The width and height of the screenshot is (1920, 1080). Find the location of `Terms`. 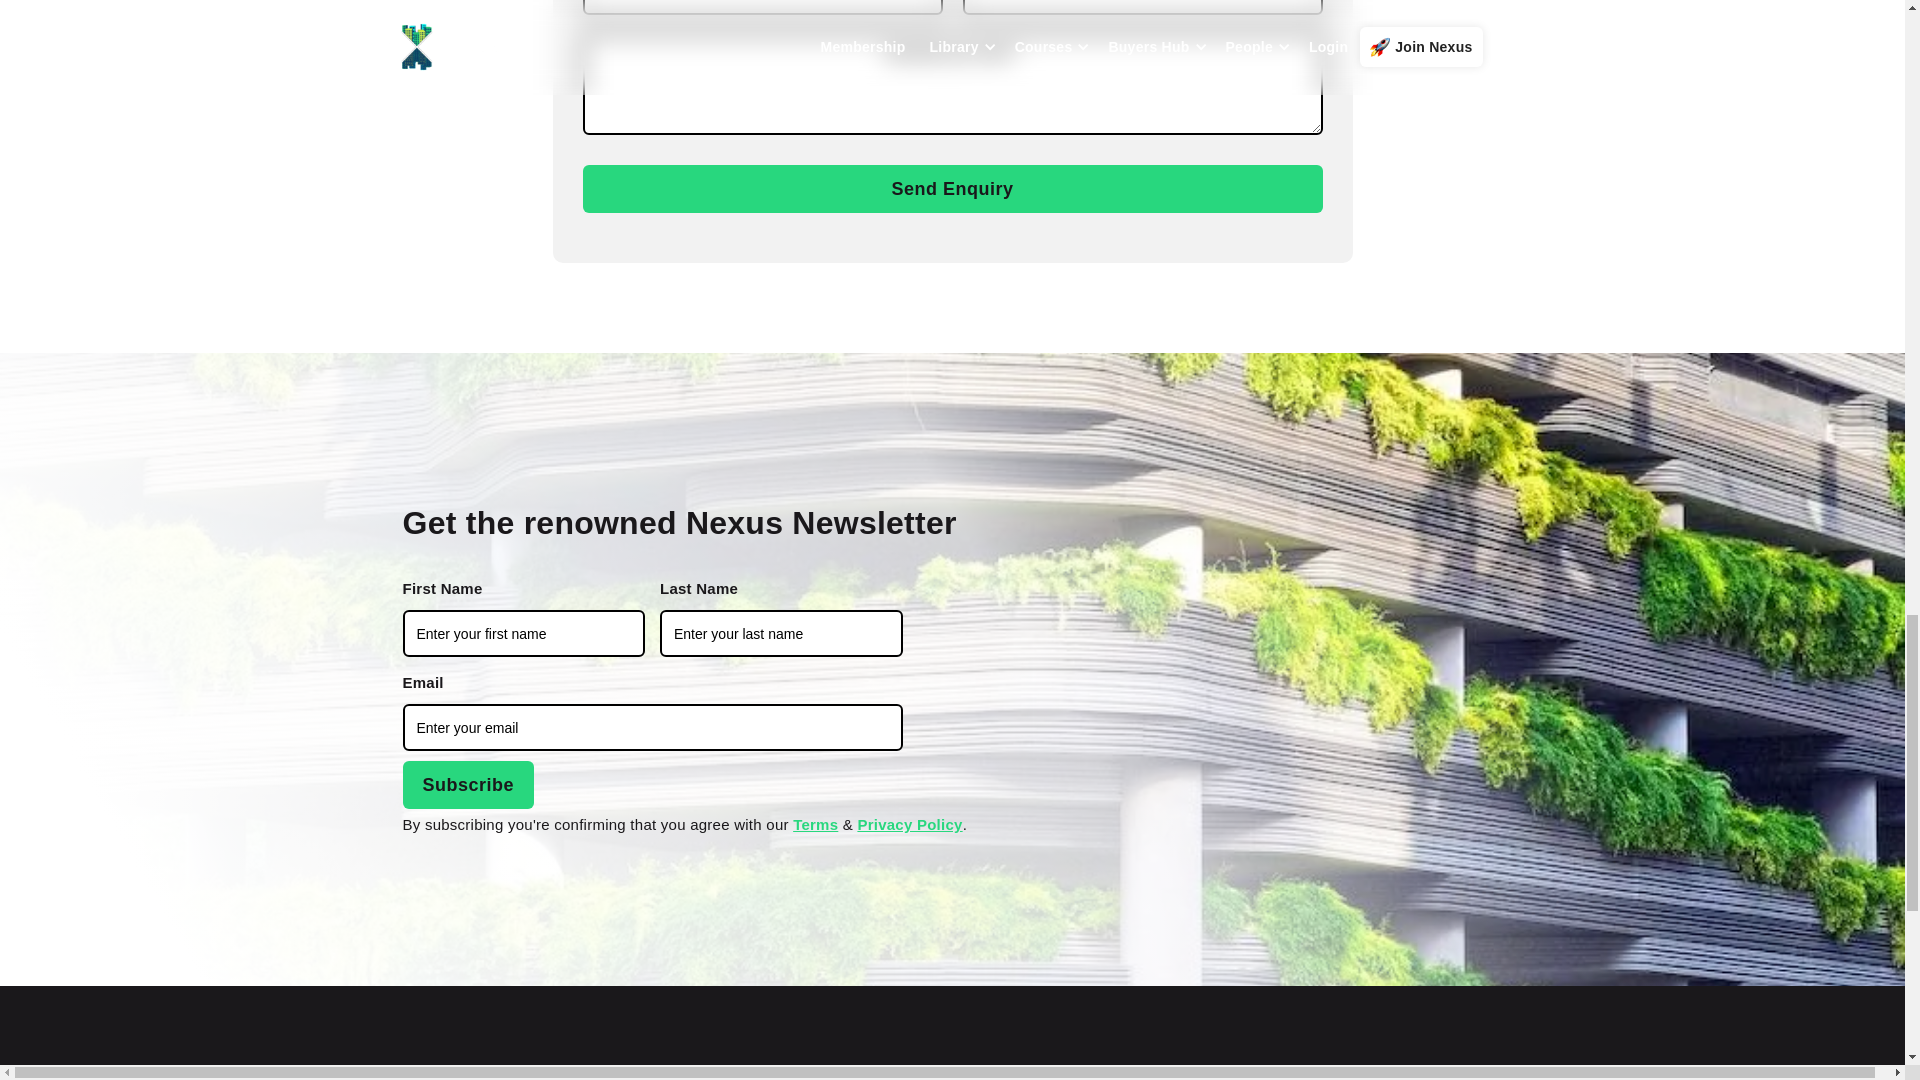

Terms is located at coordinates (814, 824).